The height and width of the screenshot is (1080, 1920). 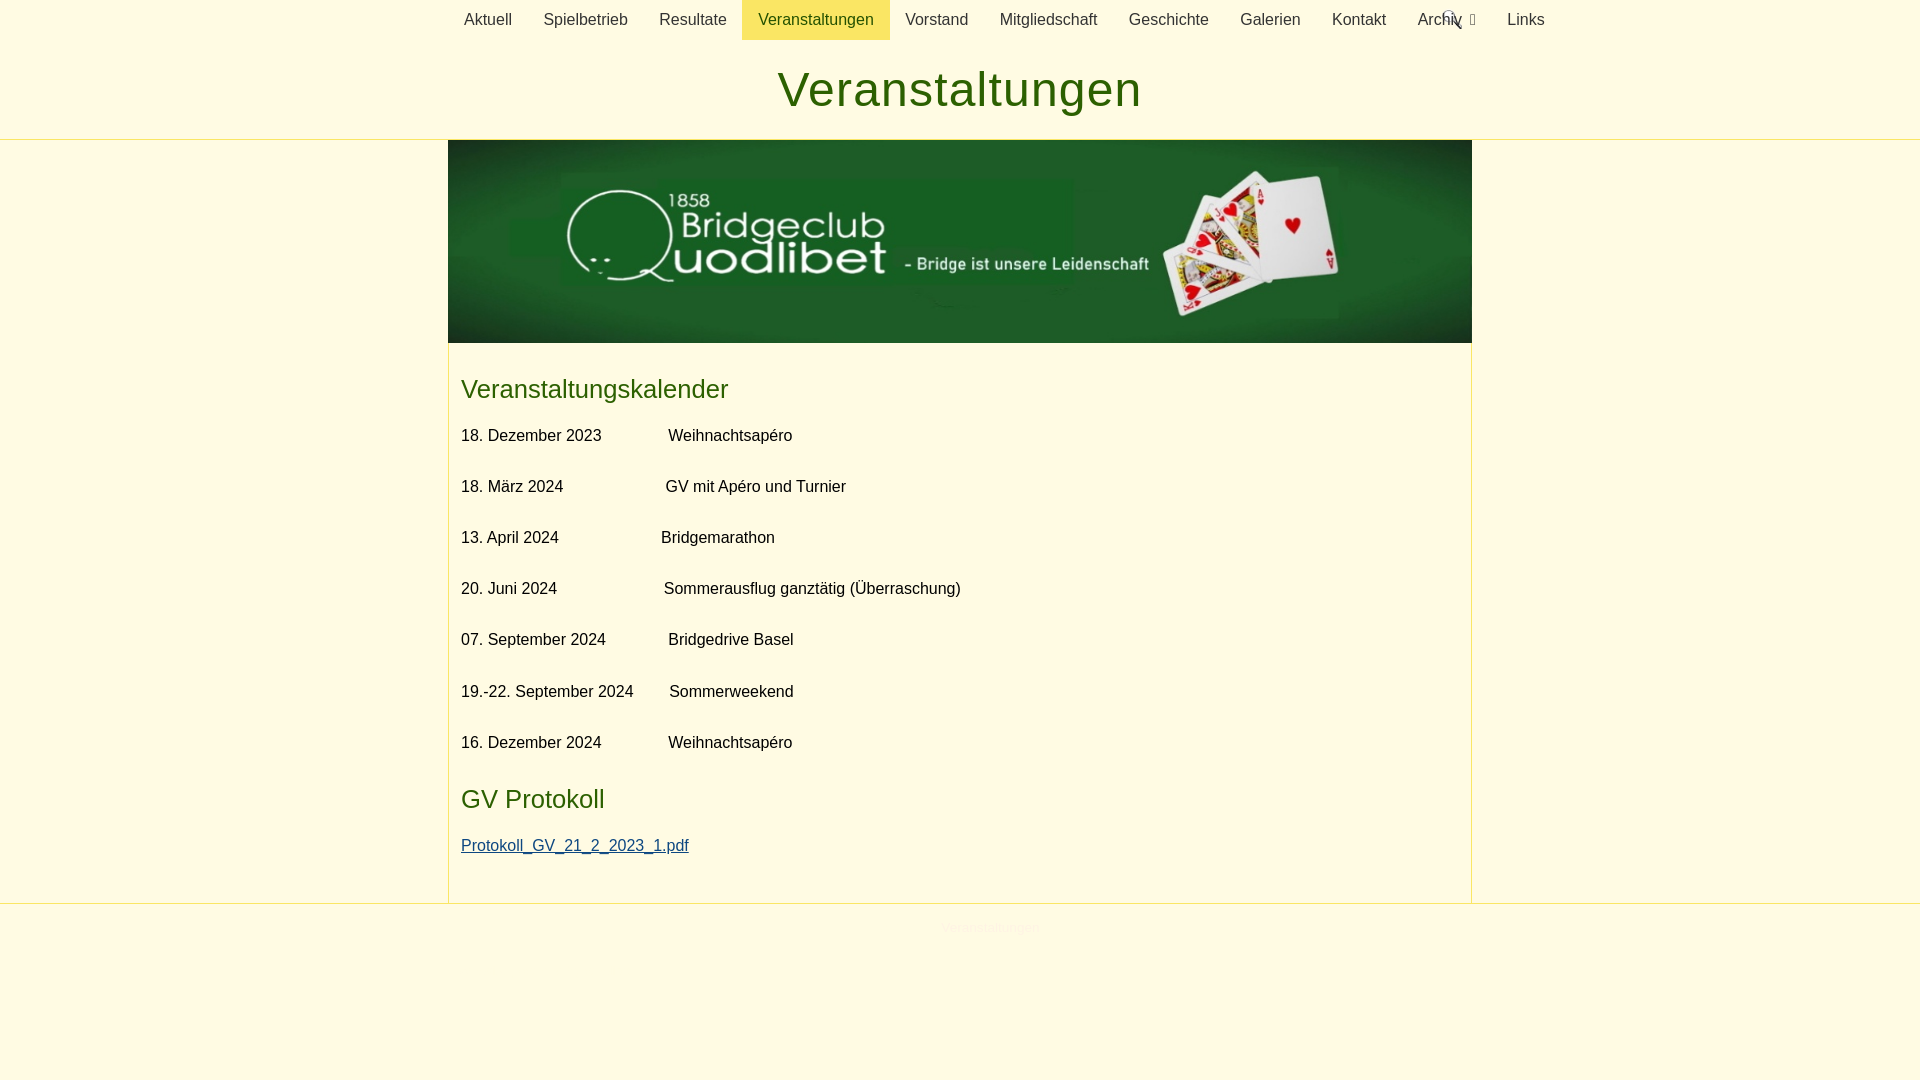 I want to click on Kontakt, so click(x=1359, y=20).